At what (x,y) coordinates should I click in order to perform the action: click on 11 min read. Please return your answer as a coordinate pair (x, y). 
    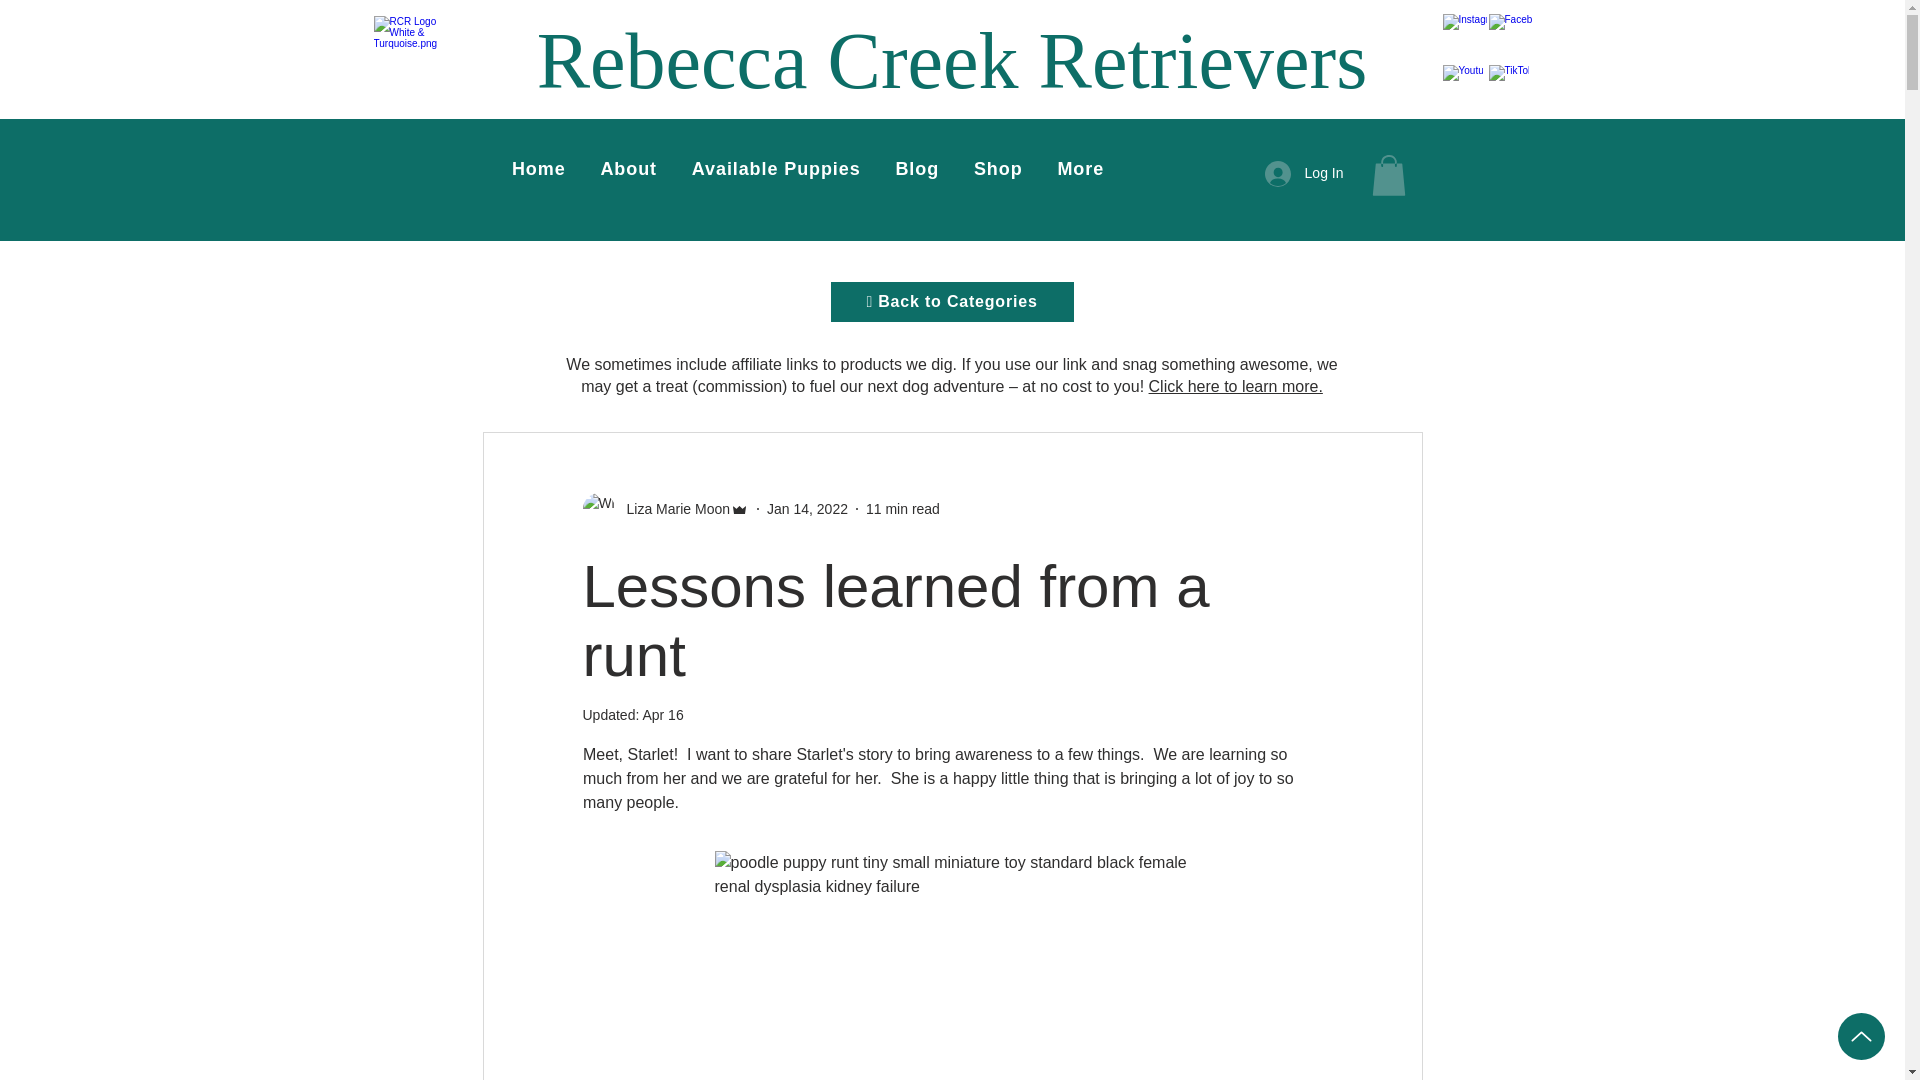
    Looking at the image, I should click on (902, 509).